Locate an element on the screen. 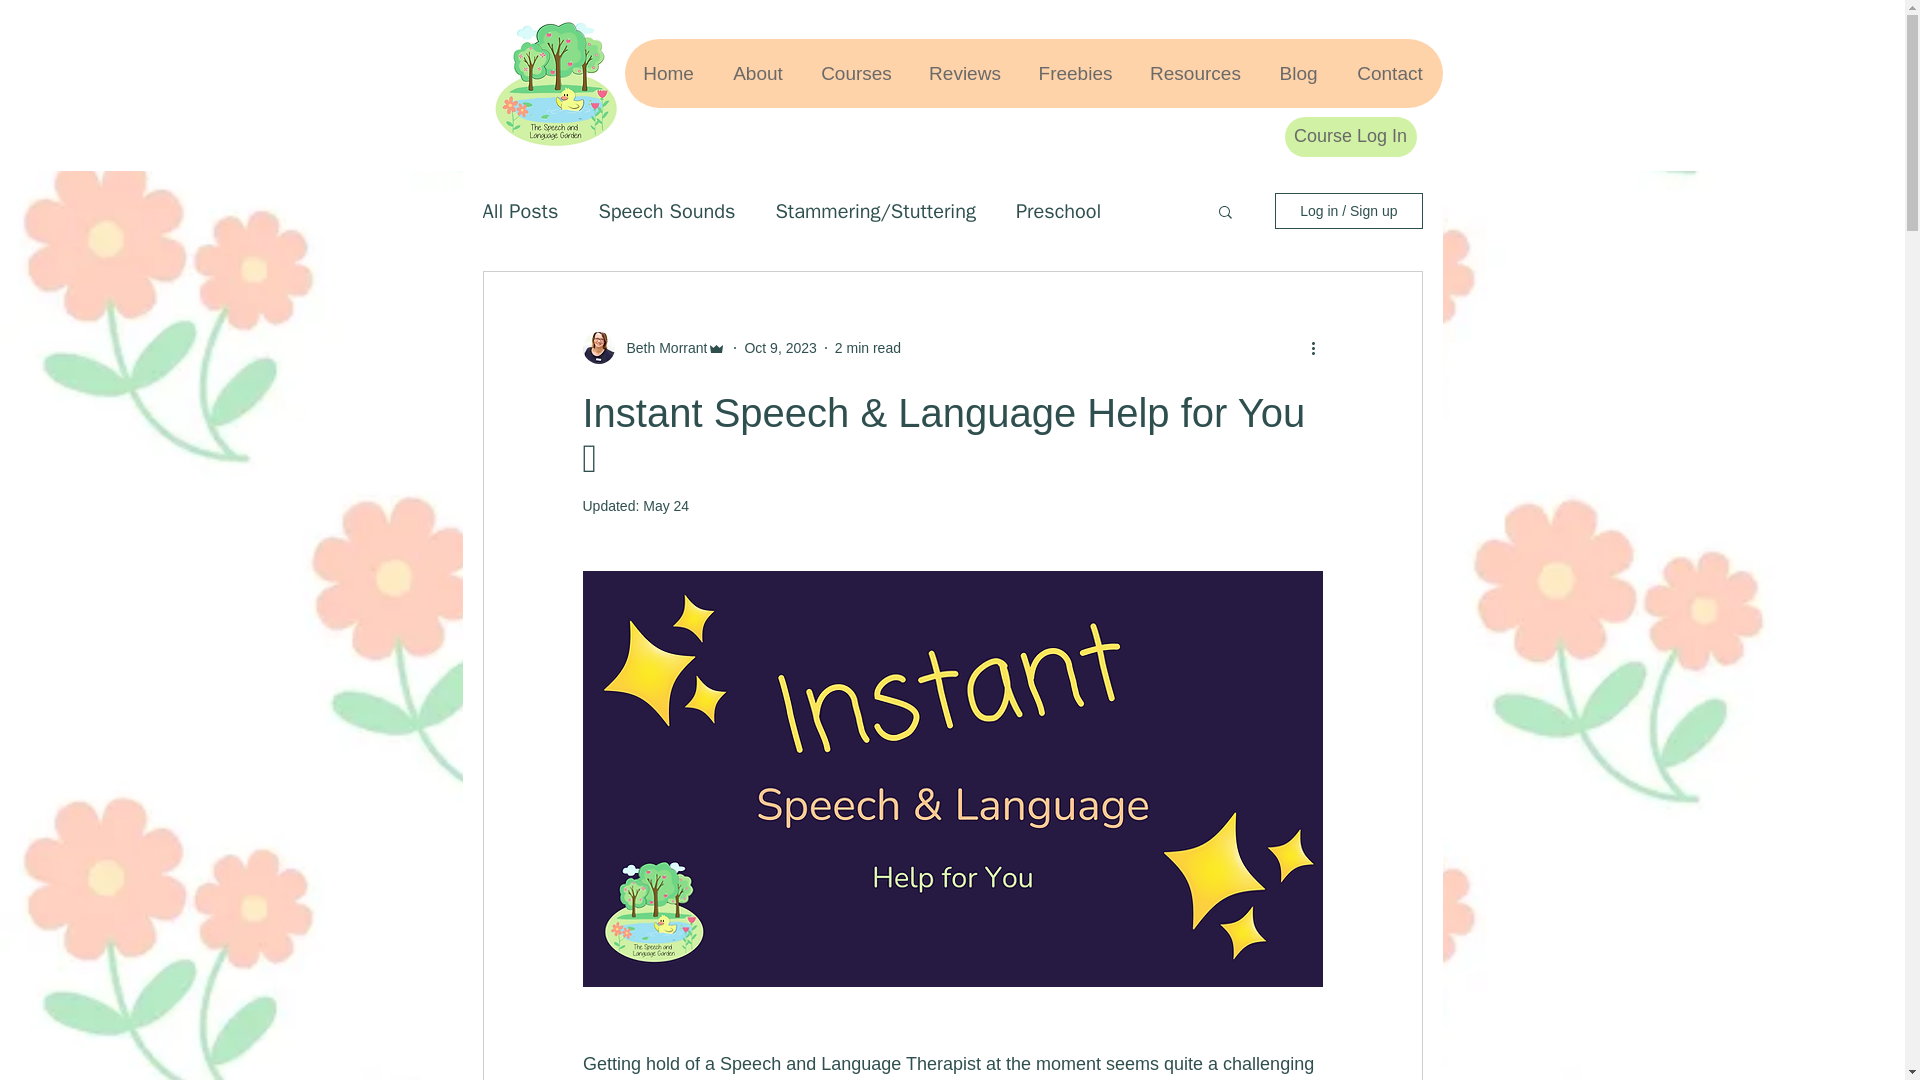  Speech Sounds is located at coordinates (666, 210).